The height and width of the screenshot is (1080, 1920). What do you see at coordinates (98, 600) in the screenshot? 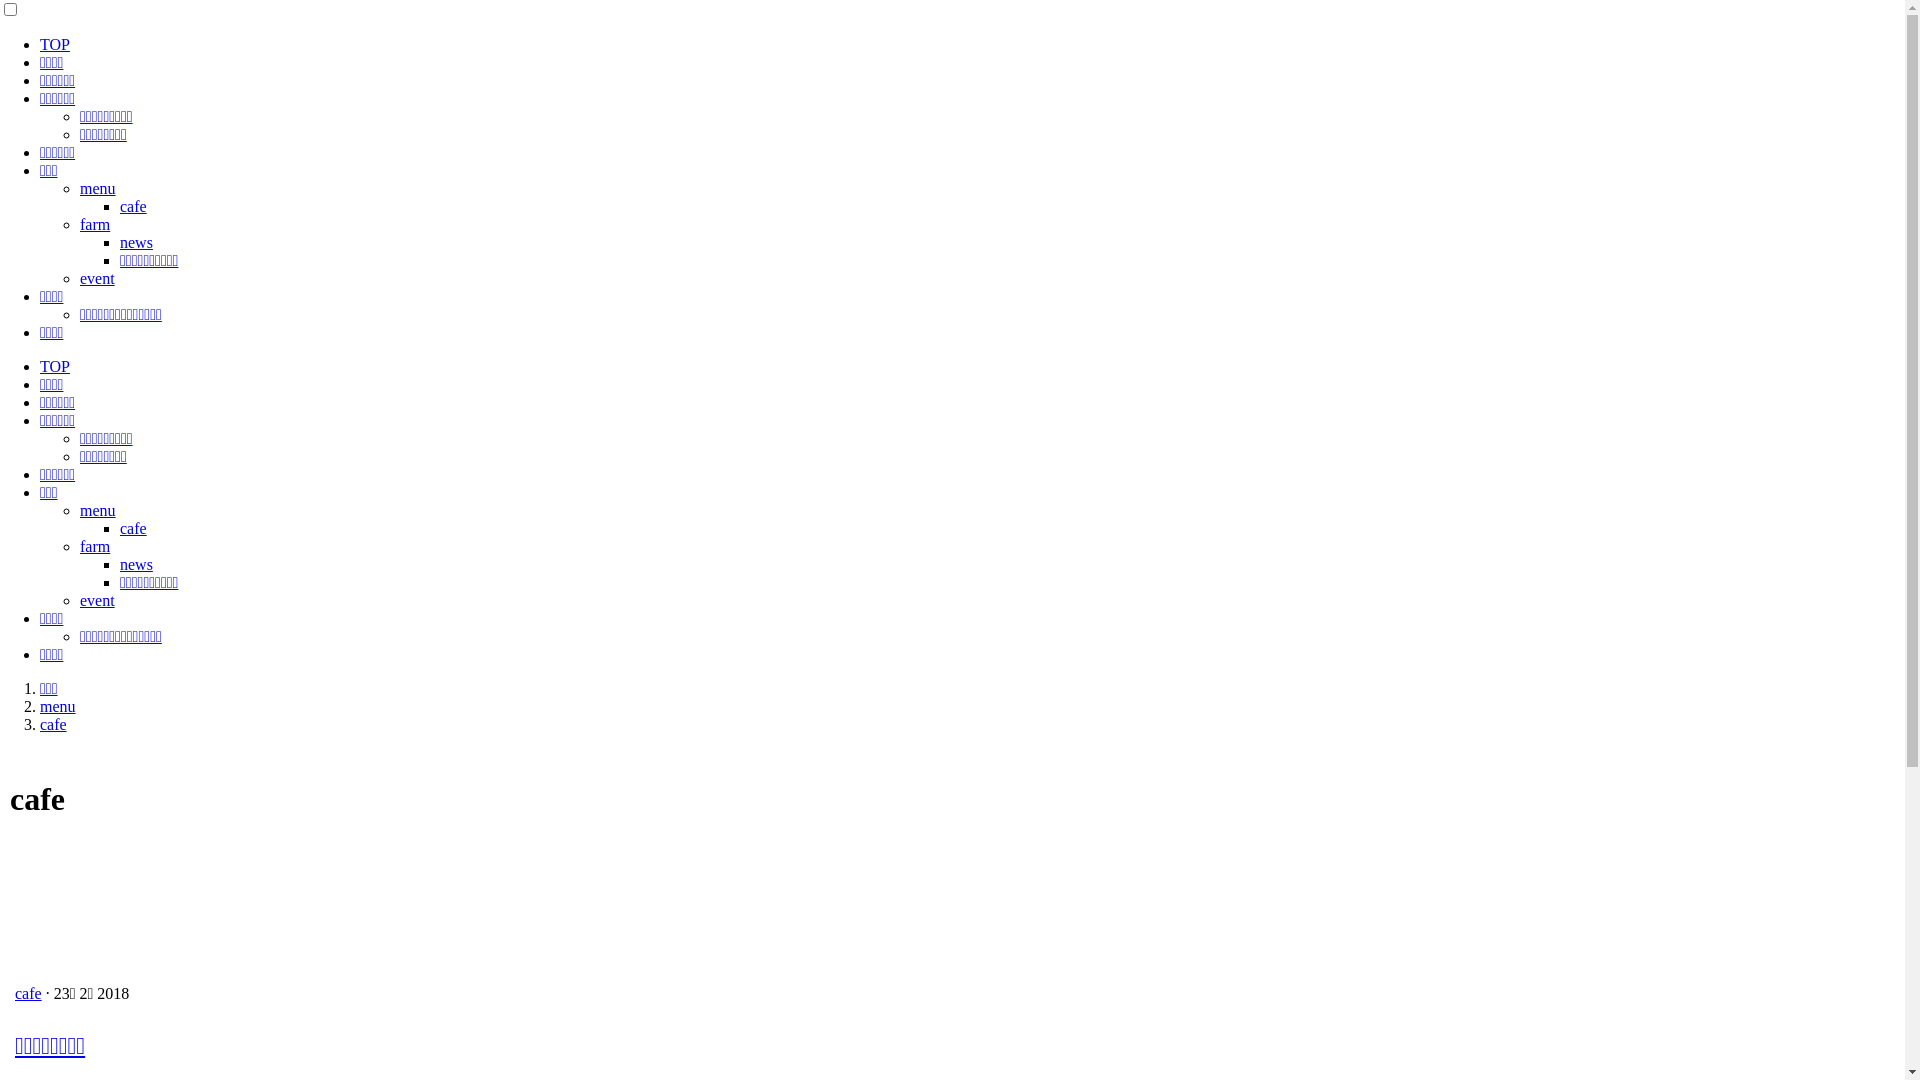
I see `event` at bounding box center [98, 600].